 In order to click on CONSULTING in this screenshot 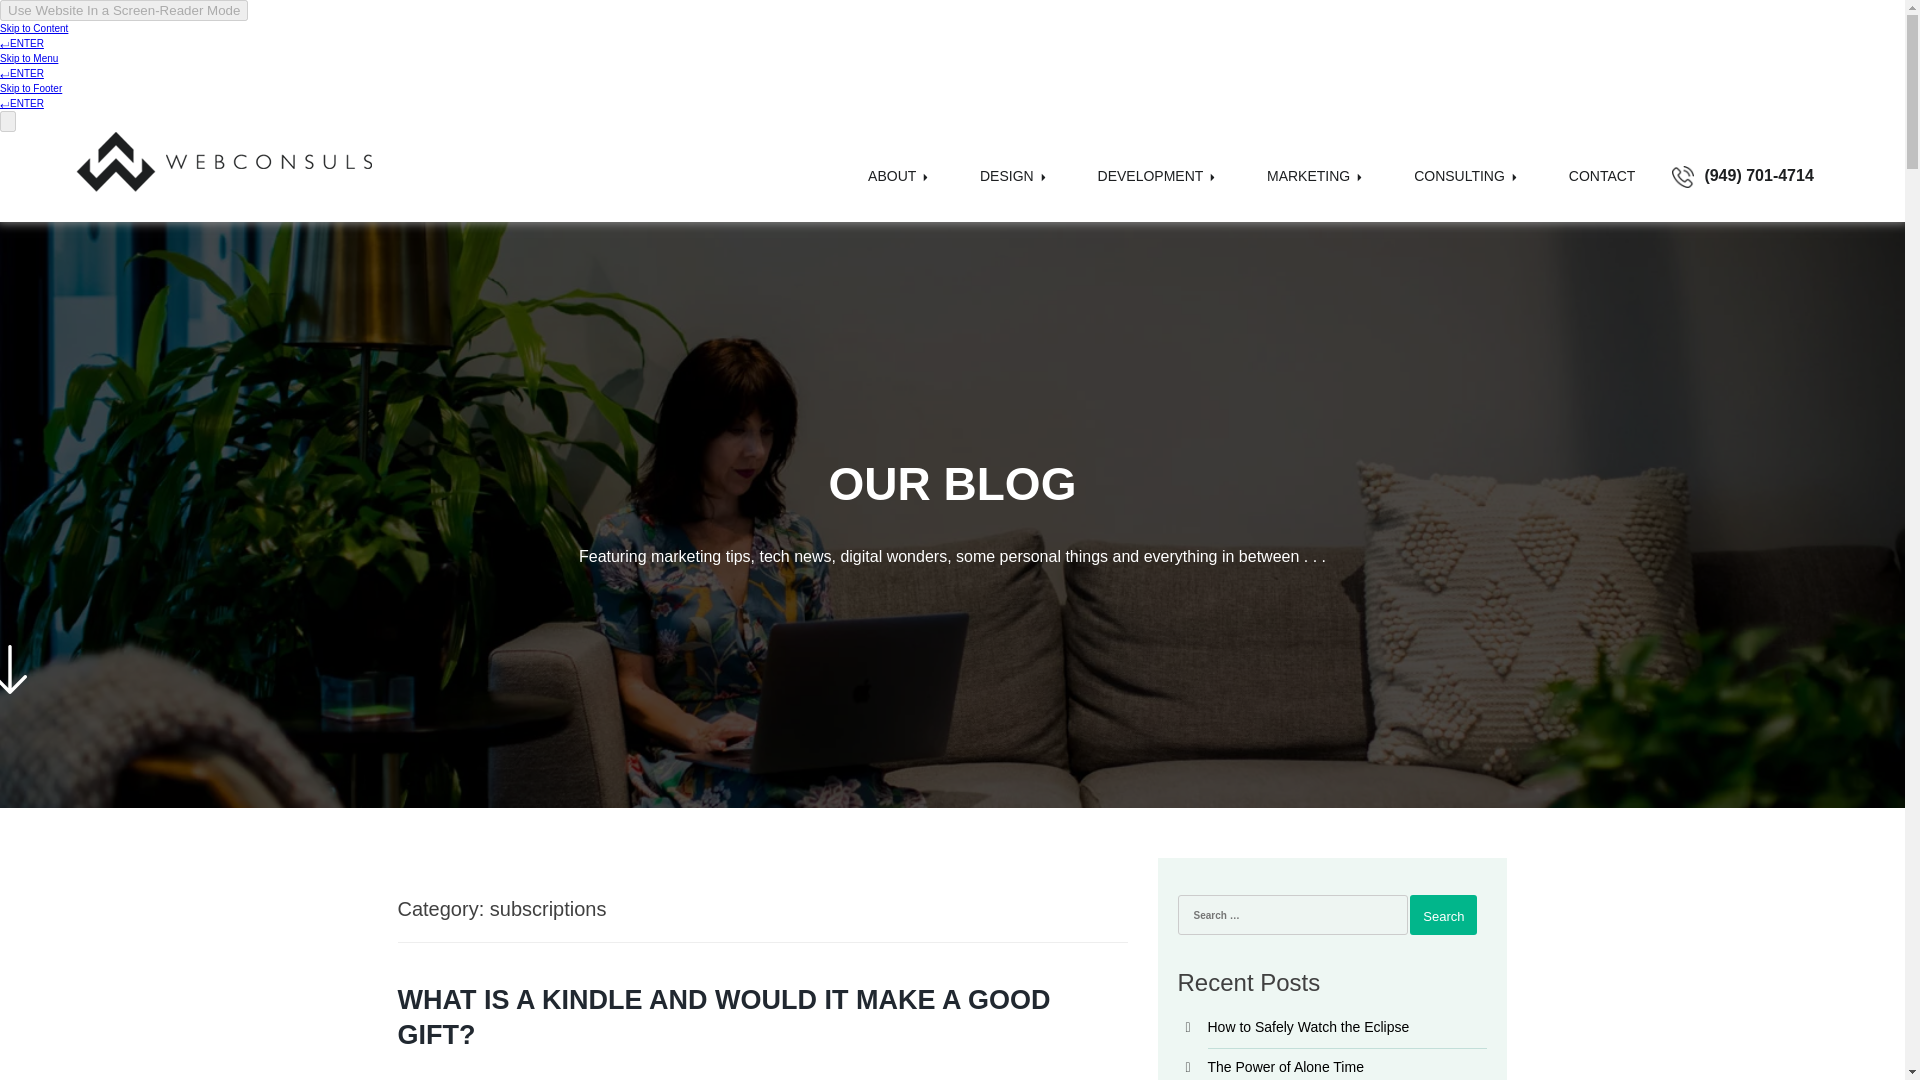, I will do `click(1466, 190)`.